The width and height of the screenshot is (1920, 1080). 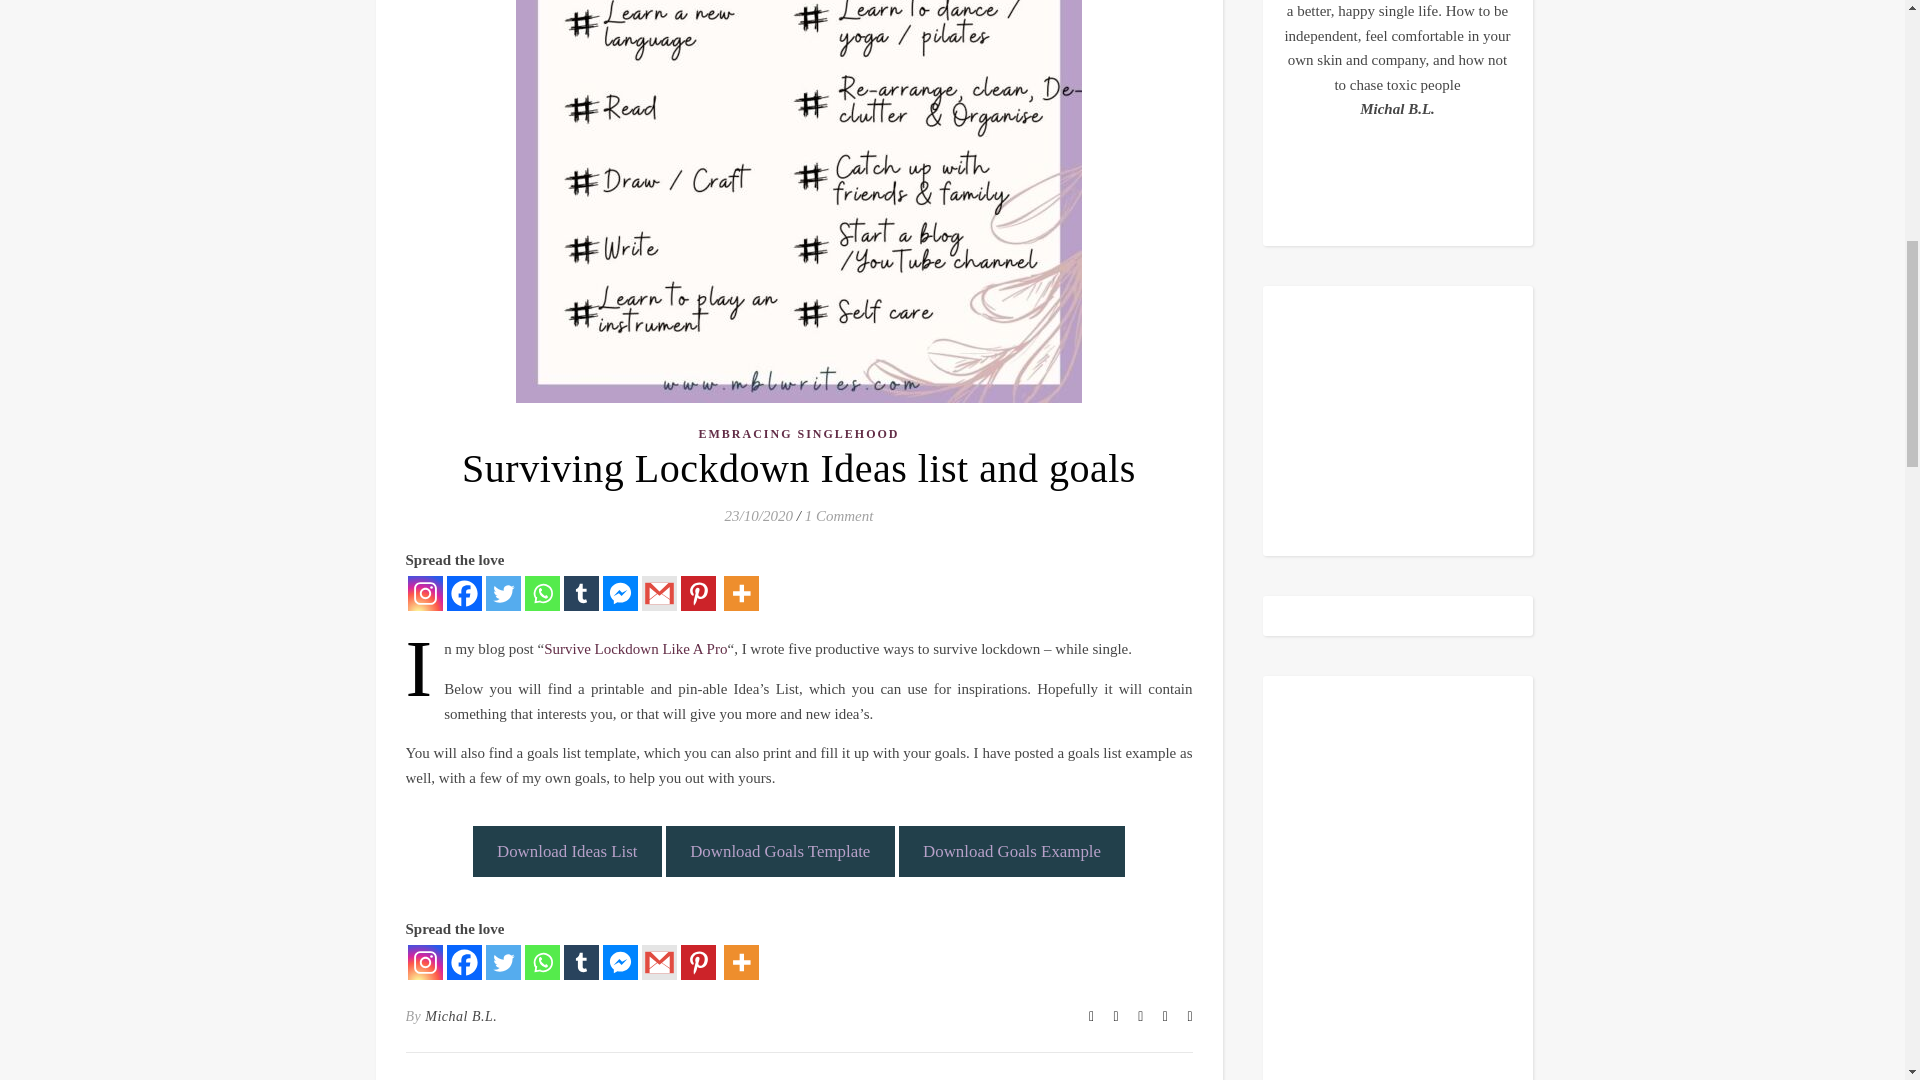 I want to click on Google Gmail, so click(x=659, y=593).